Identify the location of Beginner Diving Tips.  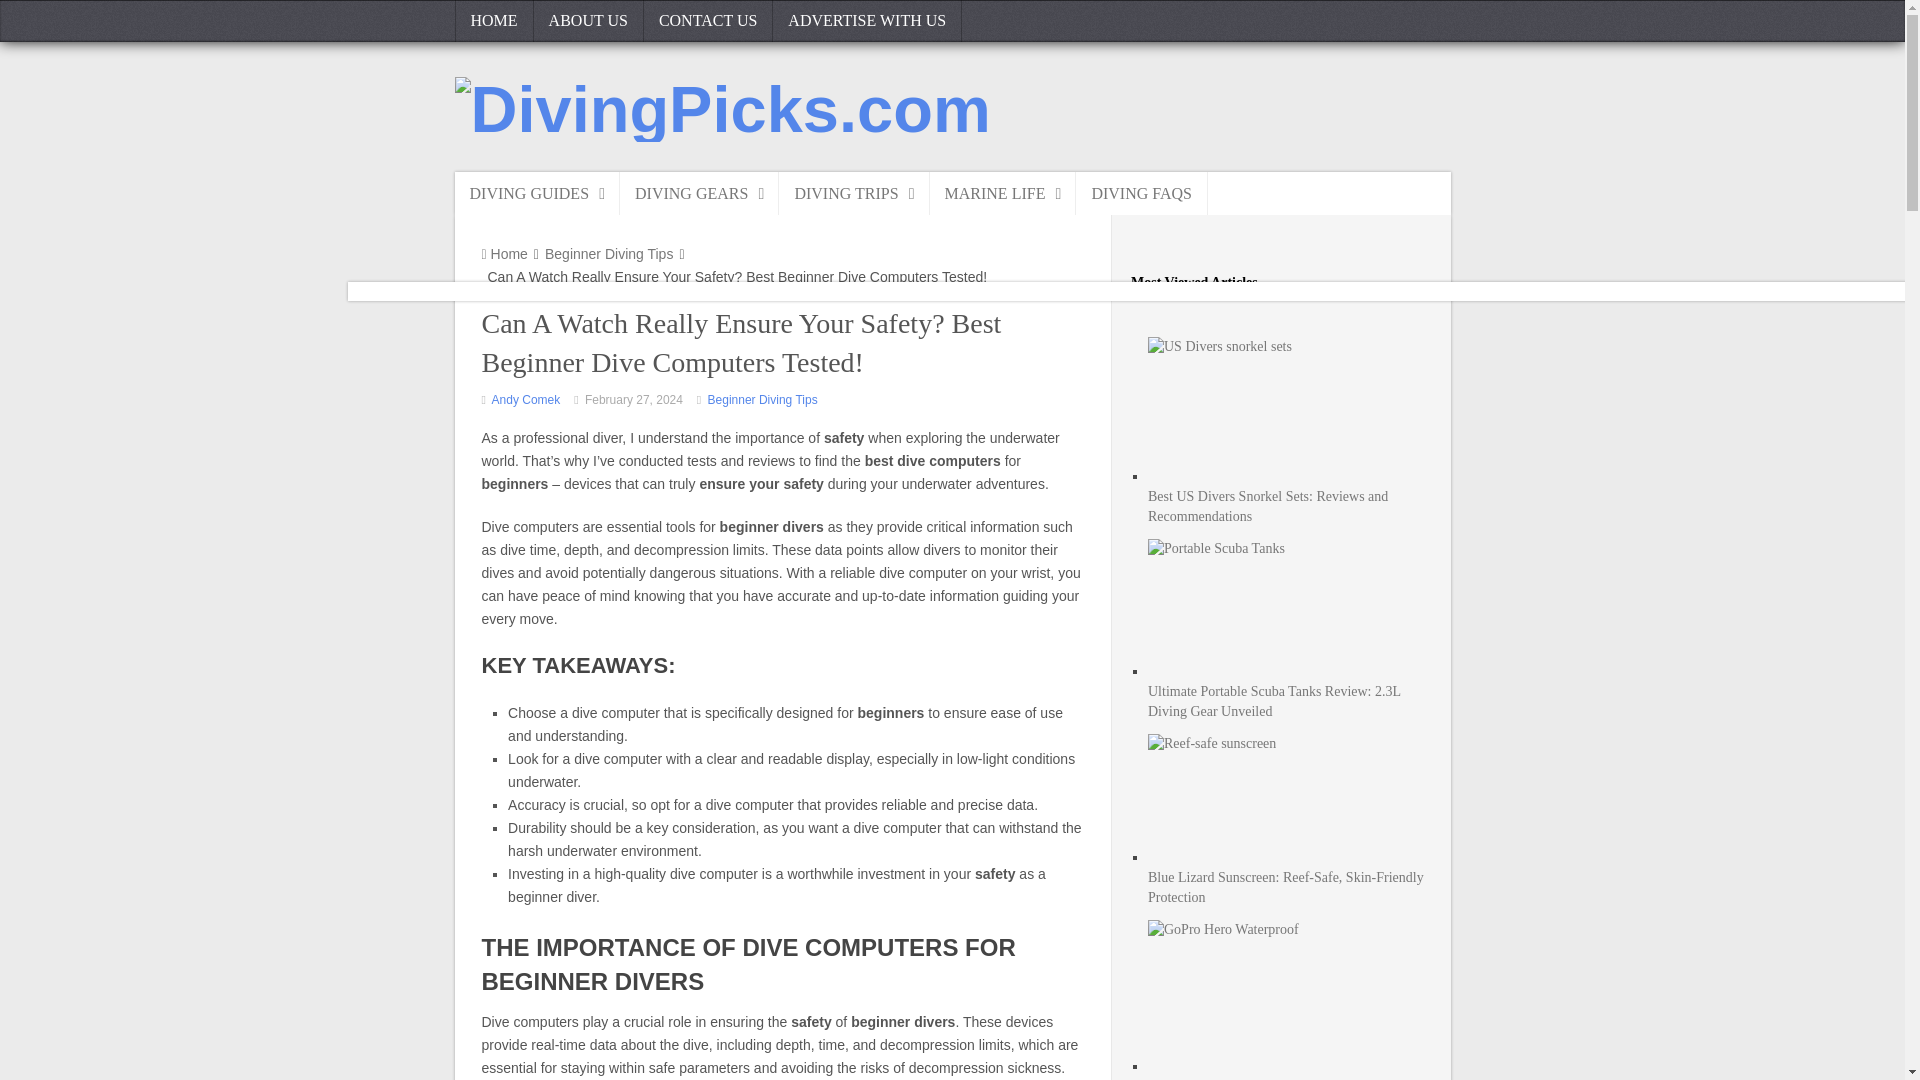
(762, 400).